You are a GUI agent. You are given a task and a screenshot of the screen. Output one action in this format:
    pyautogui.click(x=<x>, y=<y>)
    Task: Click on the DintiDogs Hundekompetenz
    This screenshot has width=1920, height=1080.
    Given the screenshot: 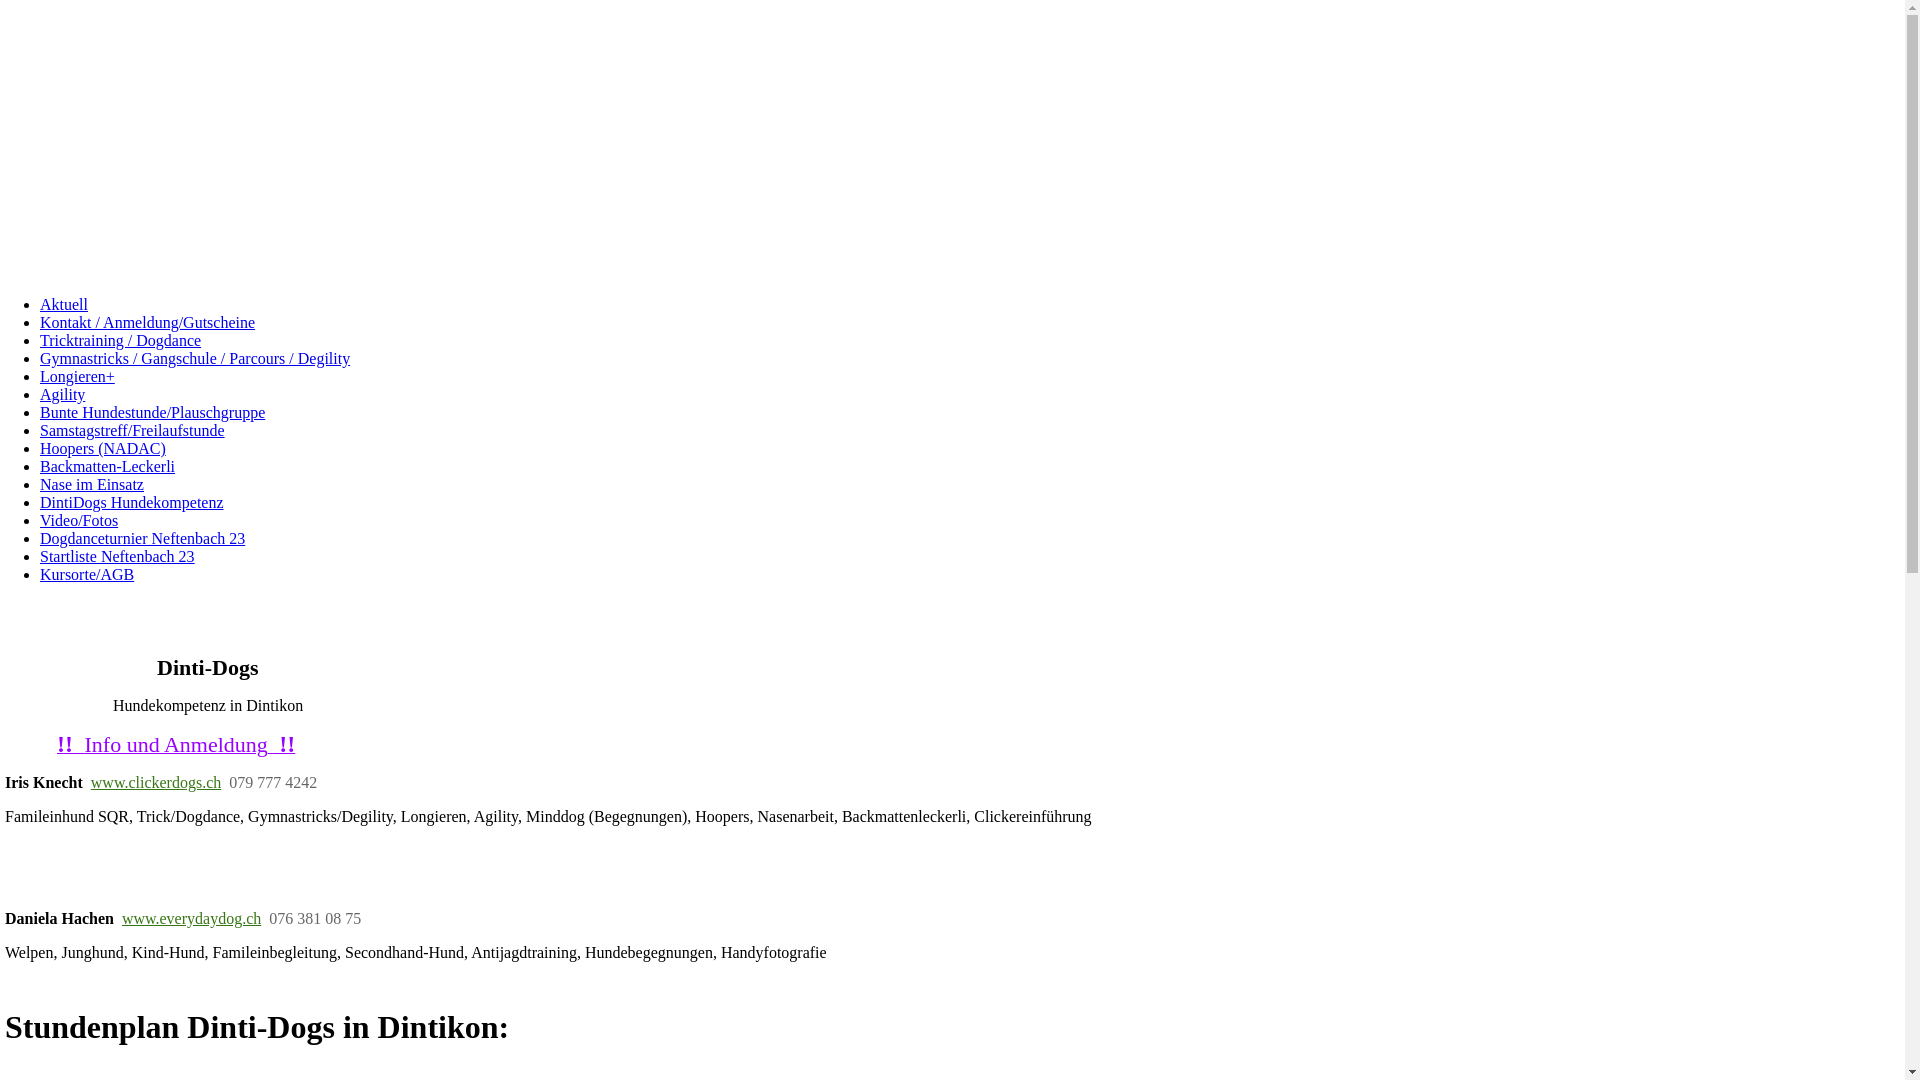 What is the action you would take?
    pyautogui.click(x=132, y=502)
    